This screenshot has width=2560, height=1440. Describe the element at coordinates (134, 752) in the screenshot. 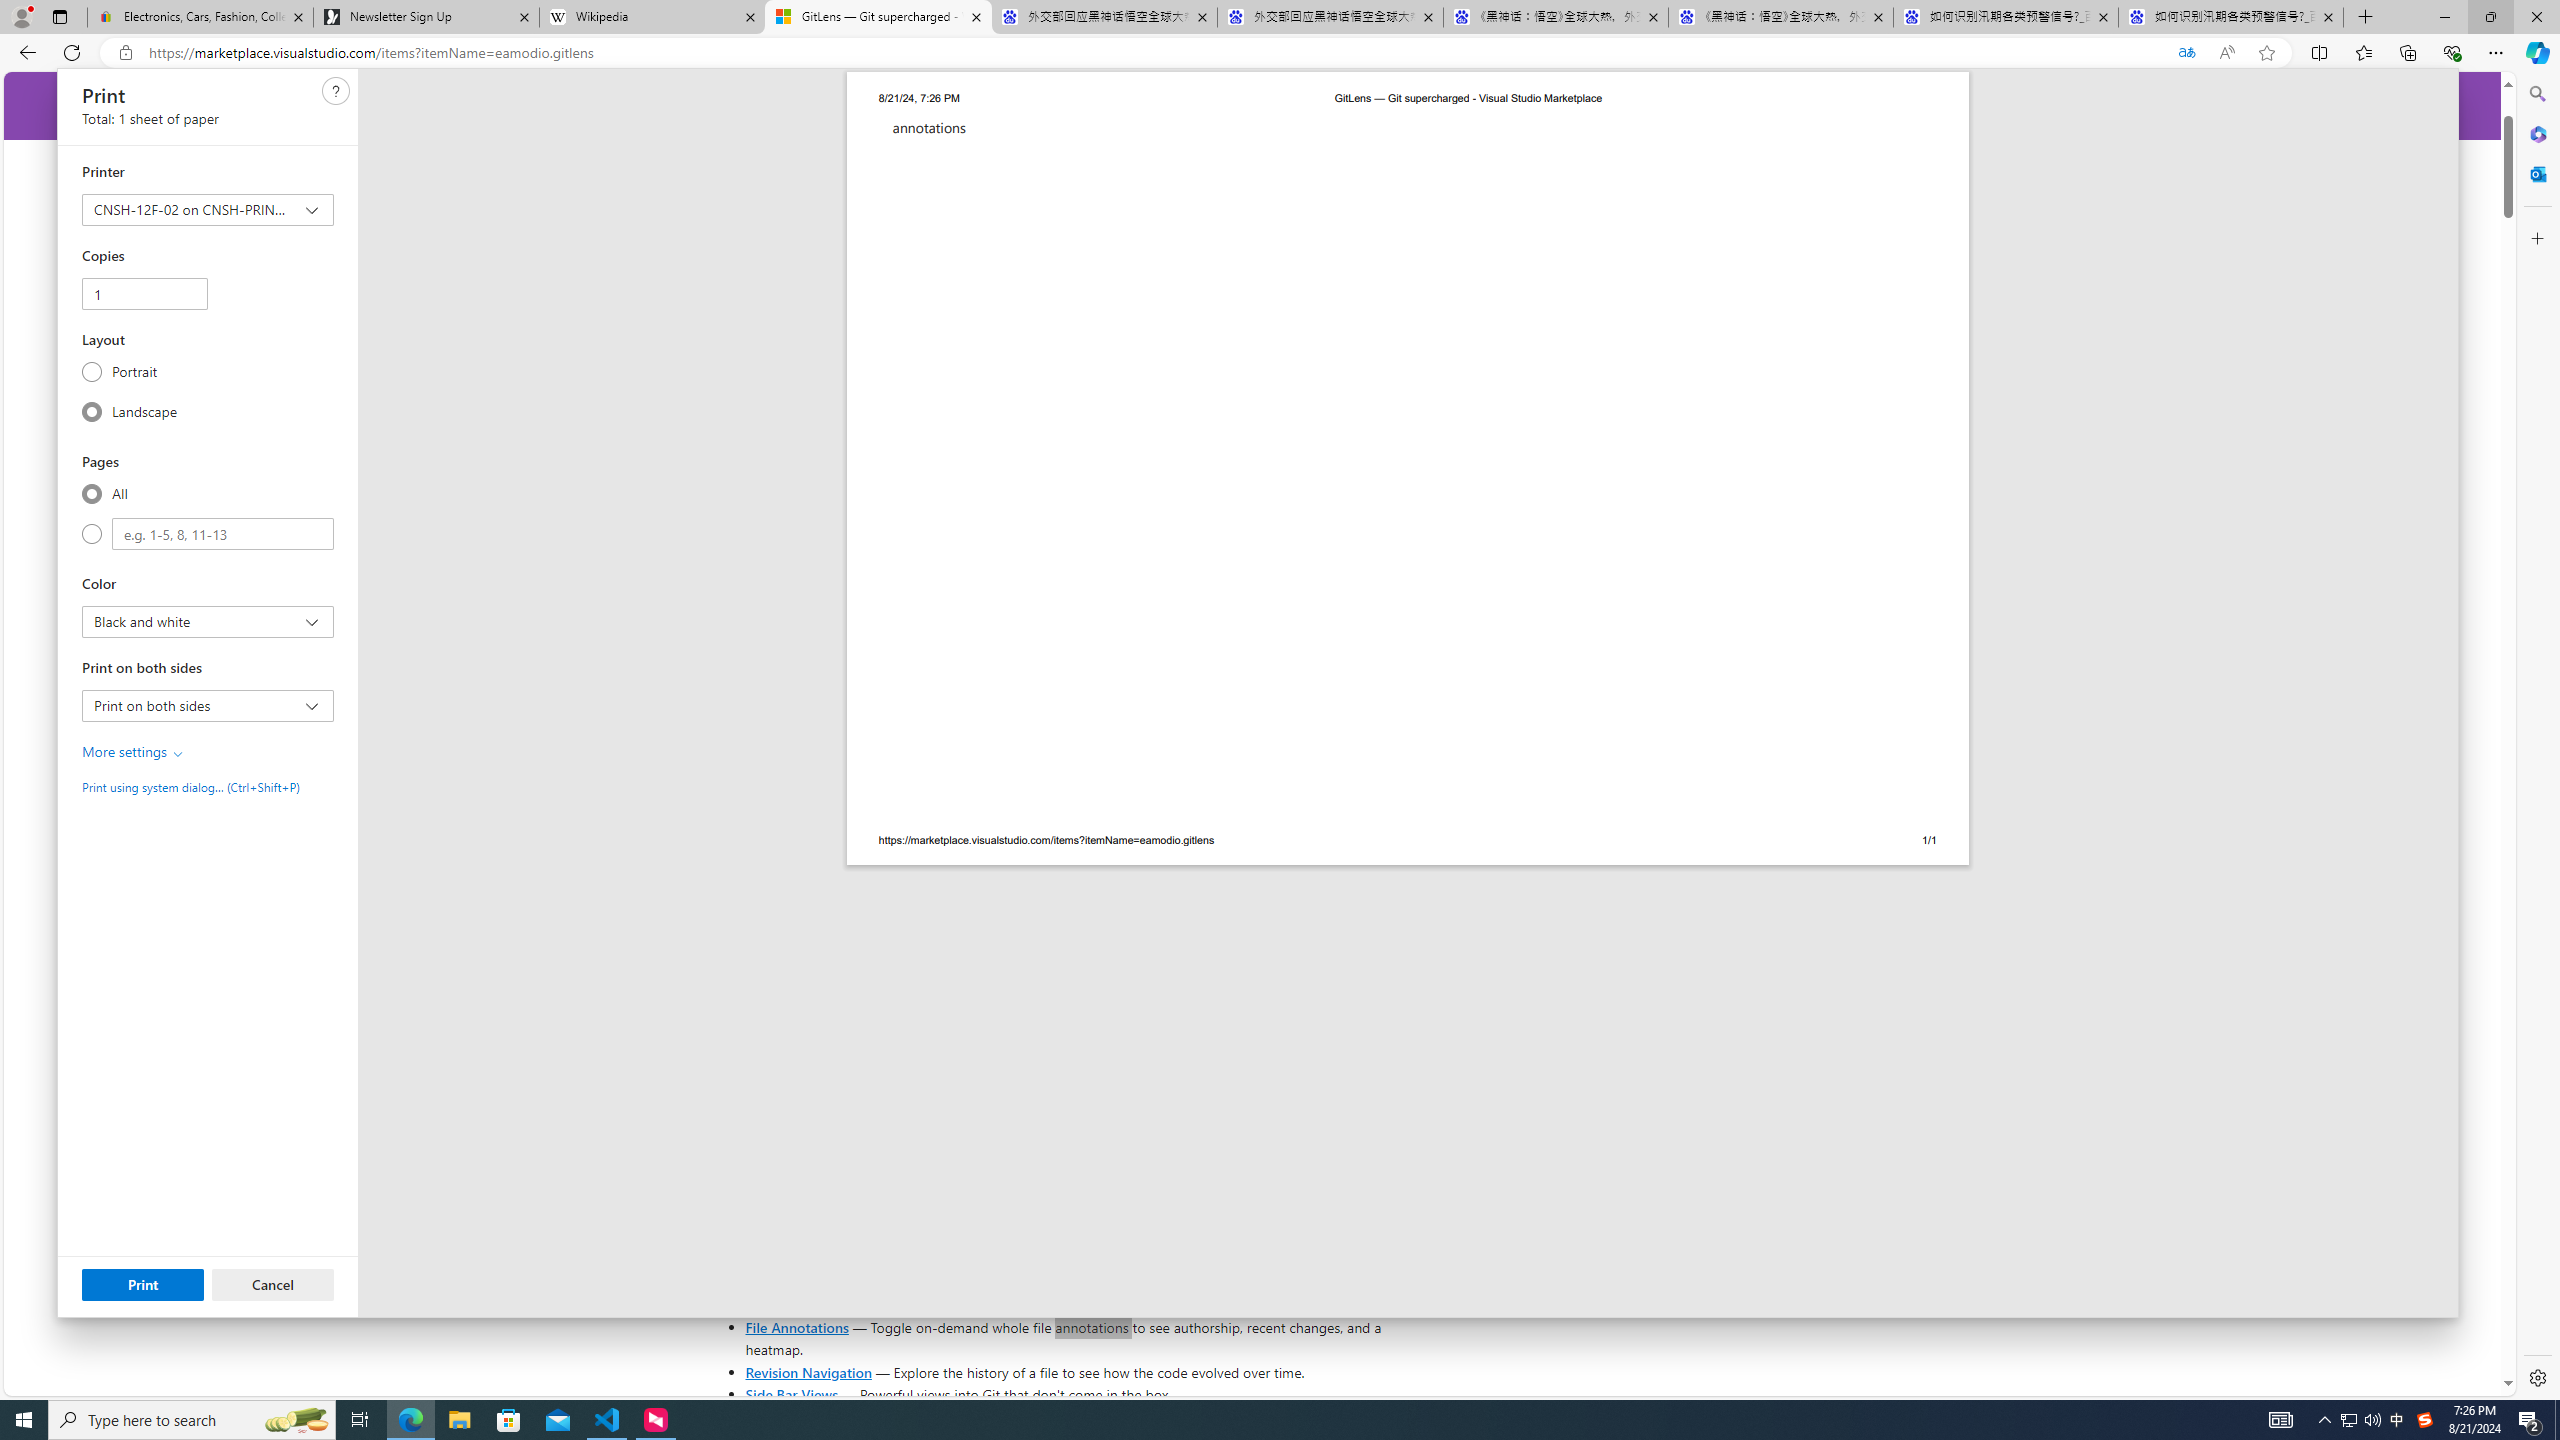

I see `More settings` at that location.